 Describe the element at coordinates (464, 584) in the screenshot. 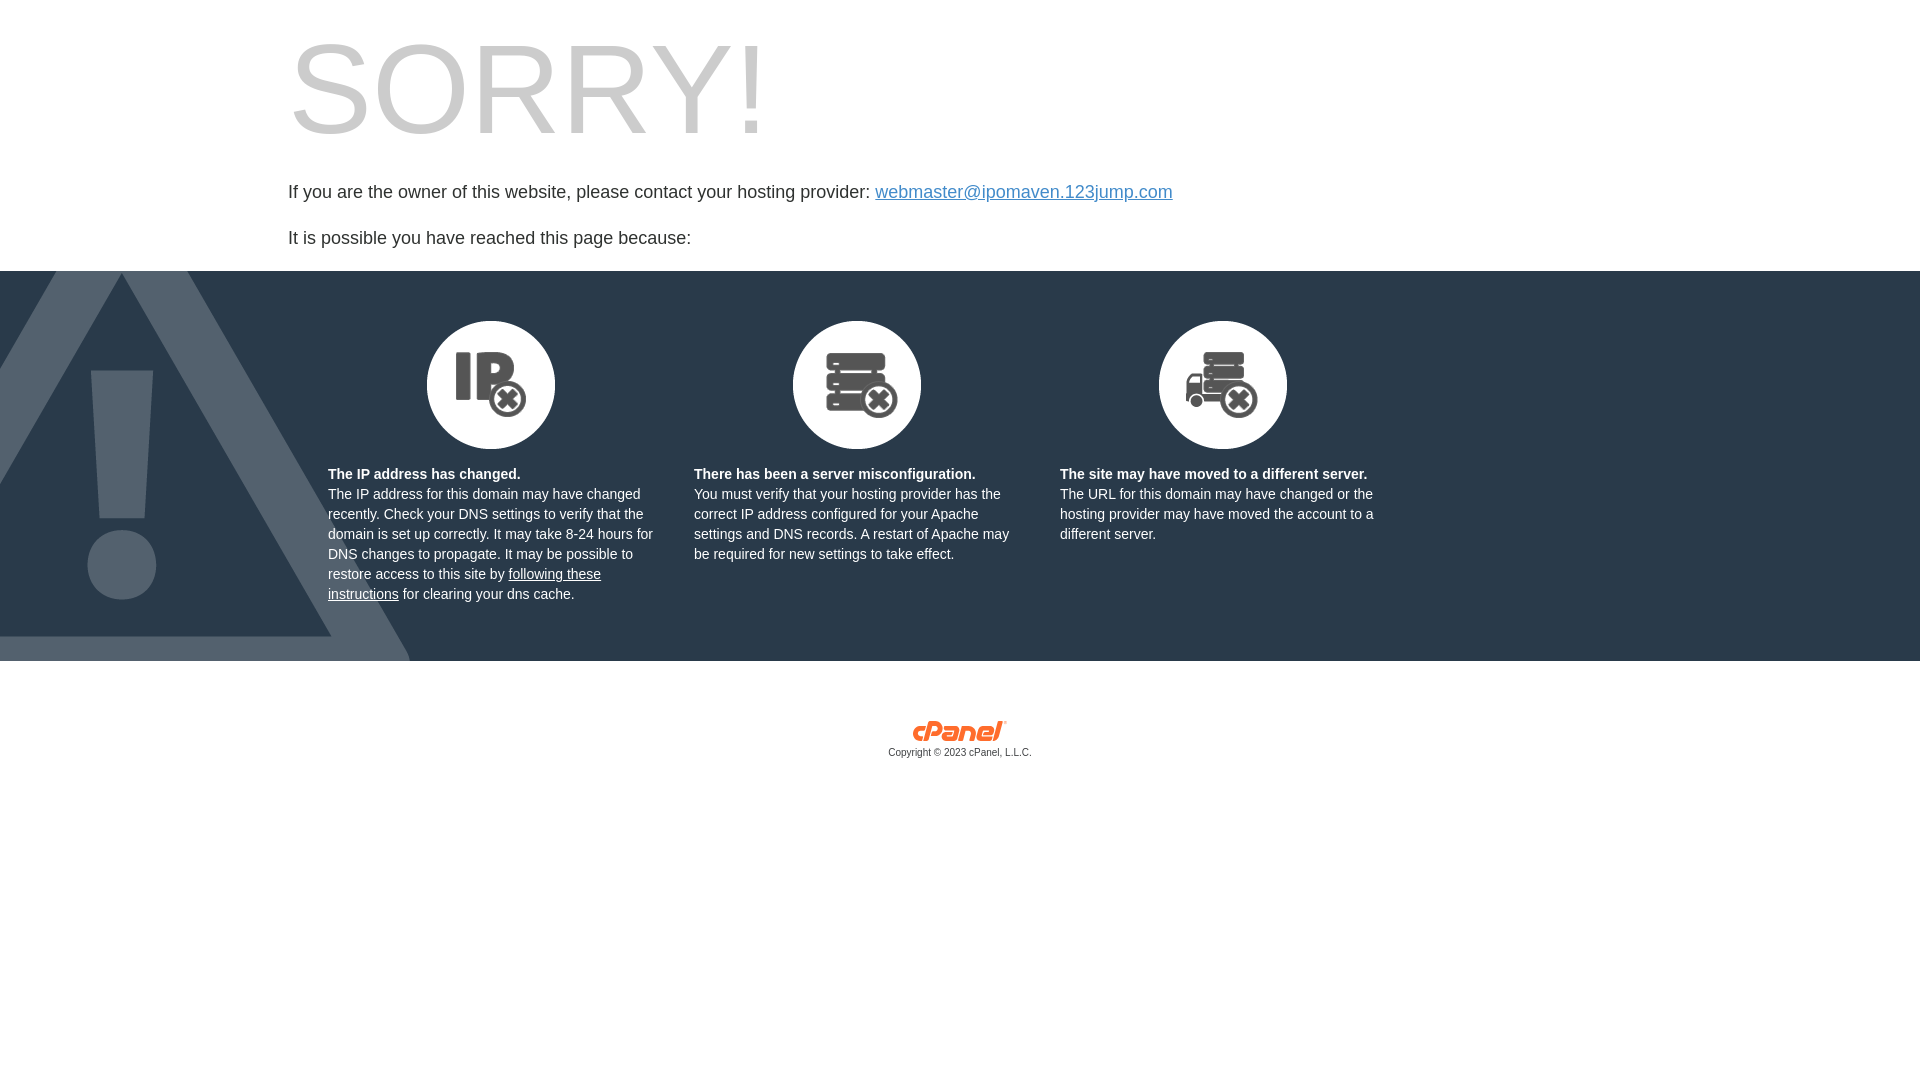

I see `following these instructions` at that location.